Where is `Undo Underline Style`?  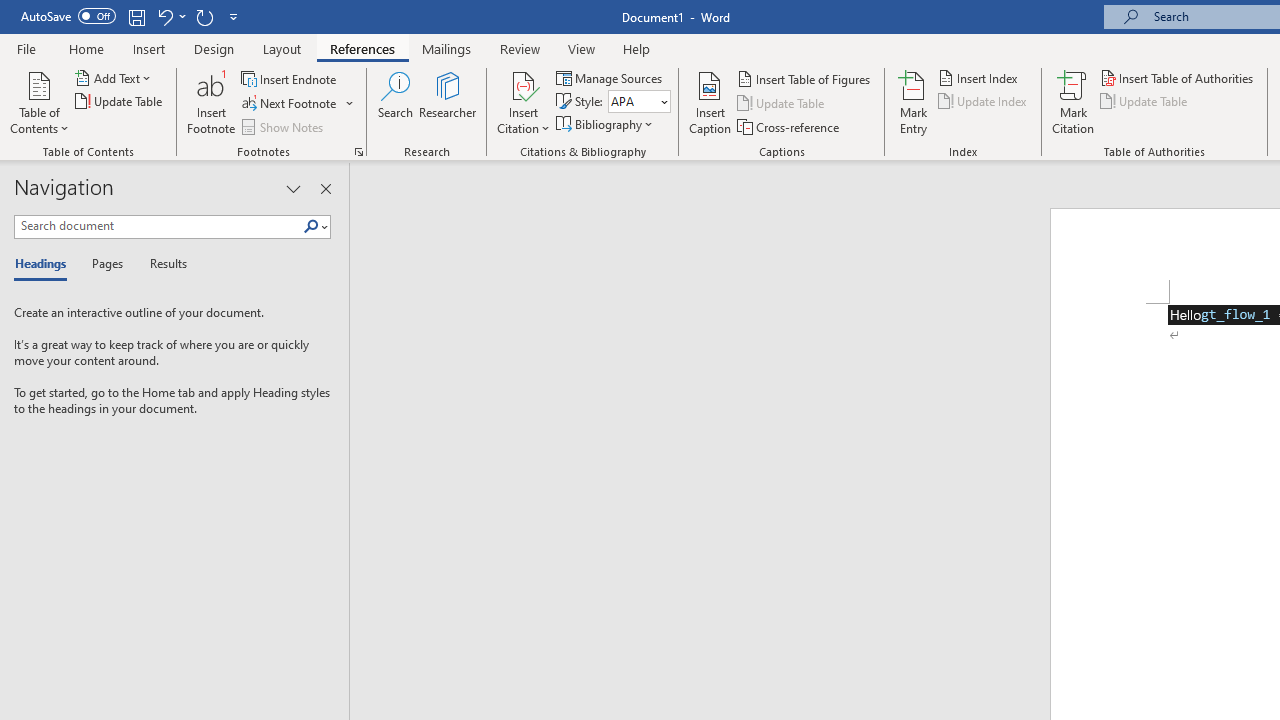 Undo Underline Style is located at coordinates (170, 16).